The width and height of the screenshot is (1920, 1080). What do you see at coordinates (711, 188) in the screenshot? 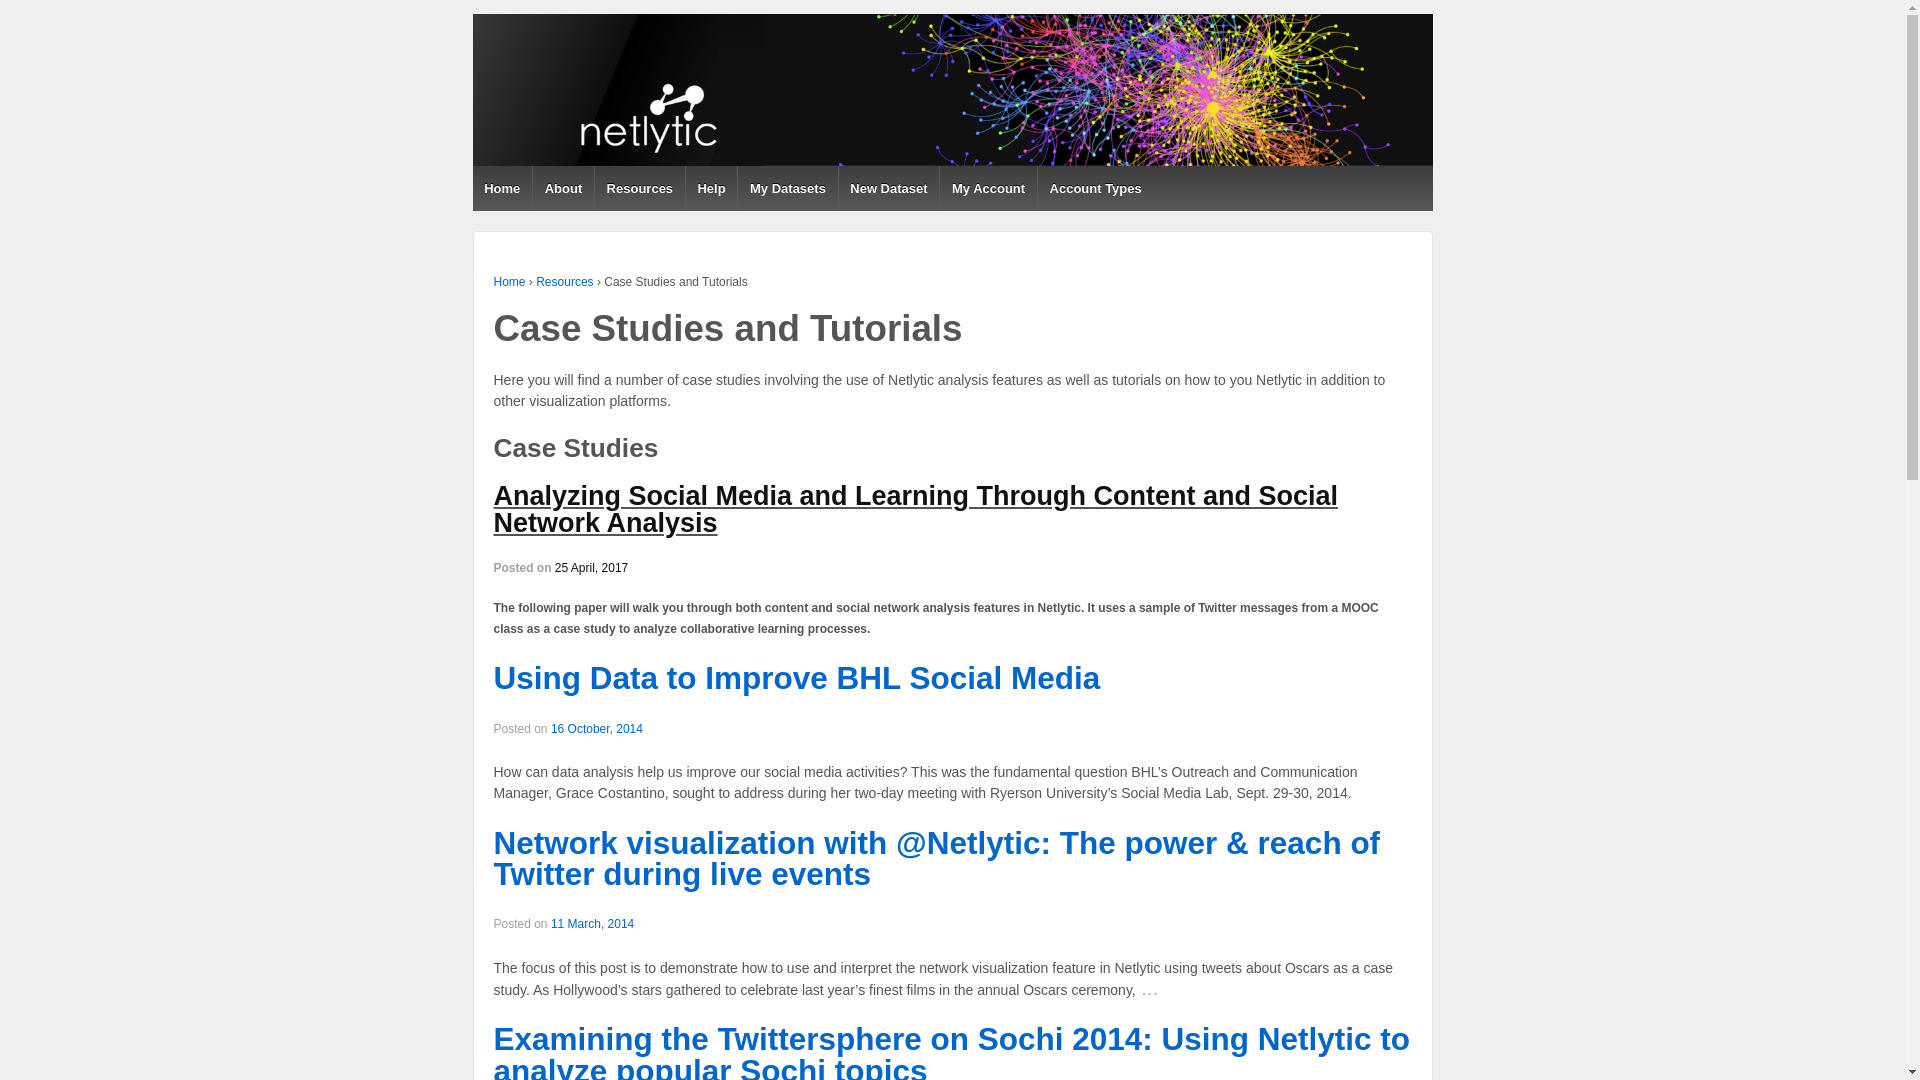
I see `Help` at bounding box center [711, 188].